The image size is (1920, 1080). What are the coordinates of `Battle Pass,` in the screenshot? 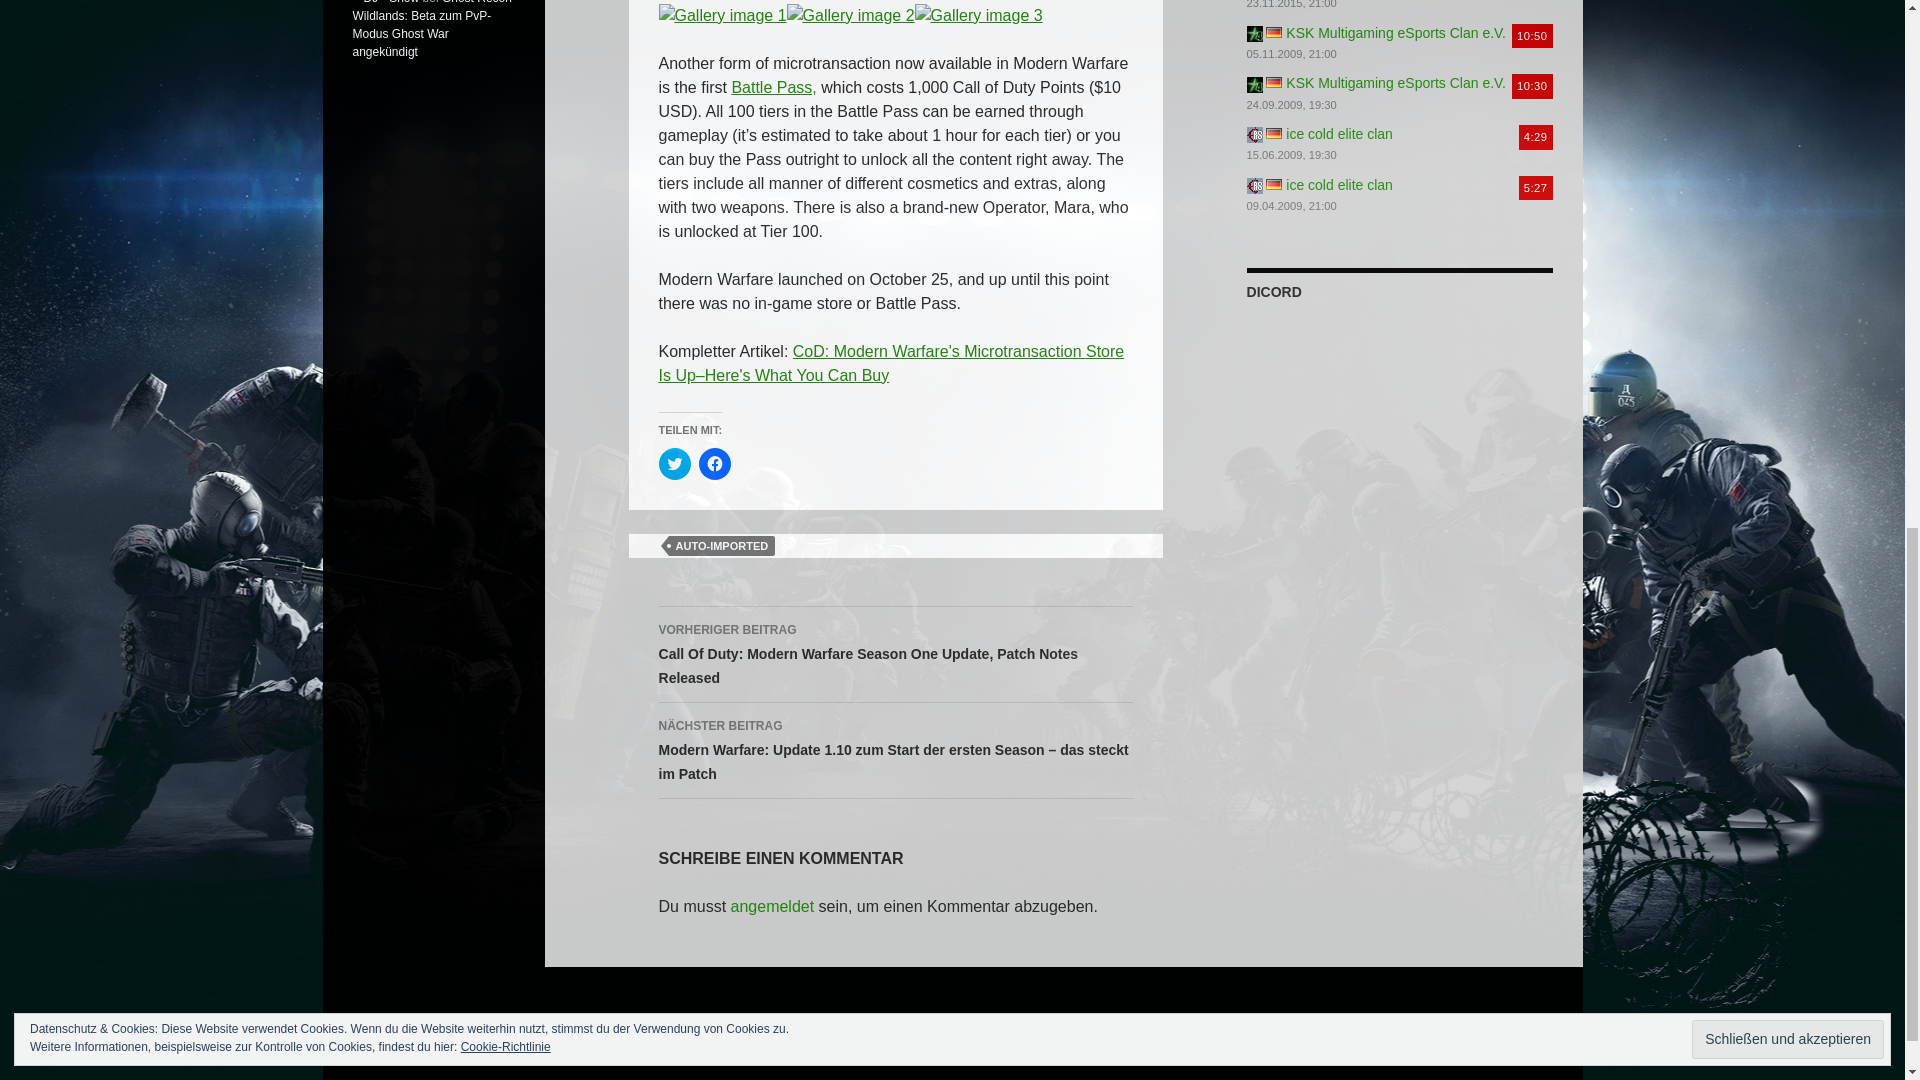 It's located at (774, 87).